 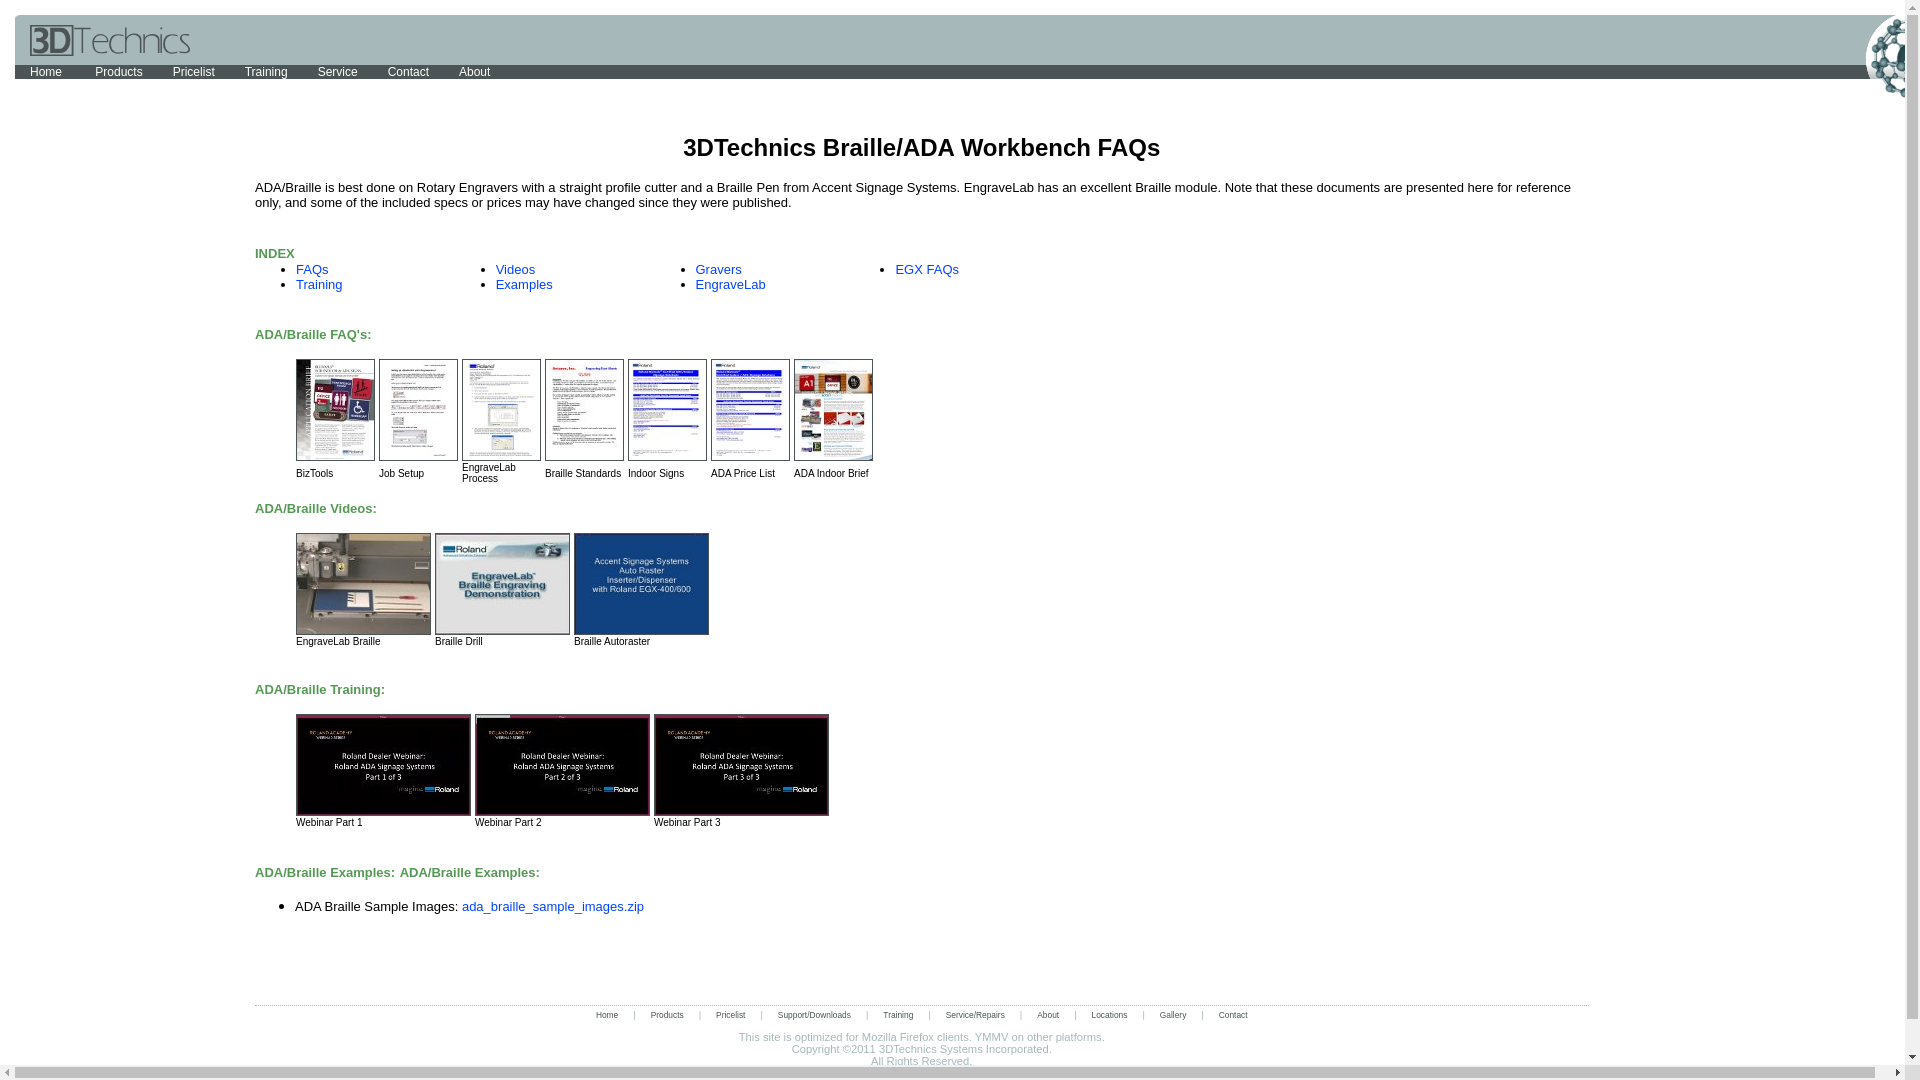 I want to click on EngraveLab, so click(x=731, y=284).